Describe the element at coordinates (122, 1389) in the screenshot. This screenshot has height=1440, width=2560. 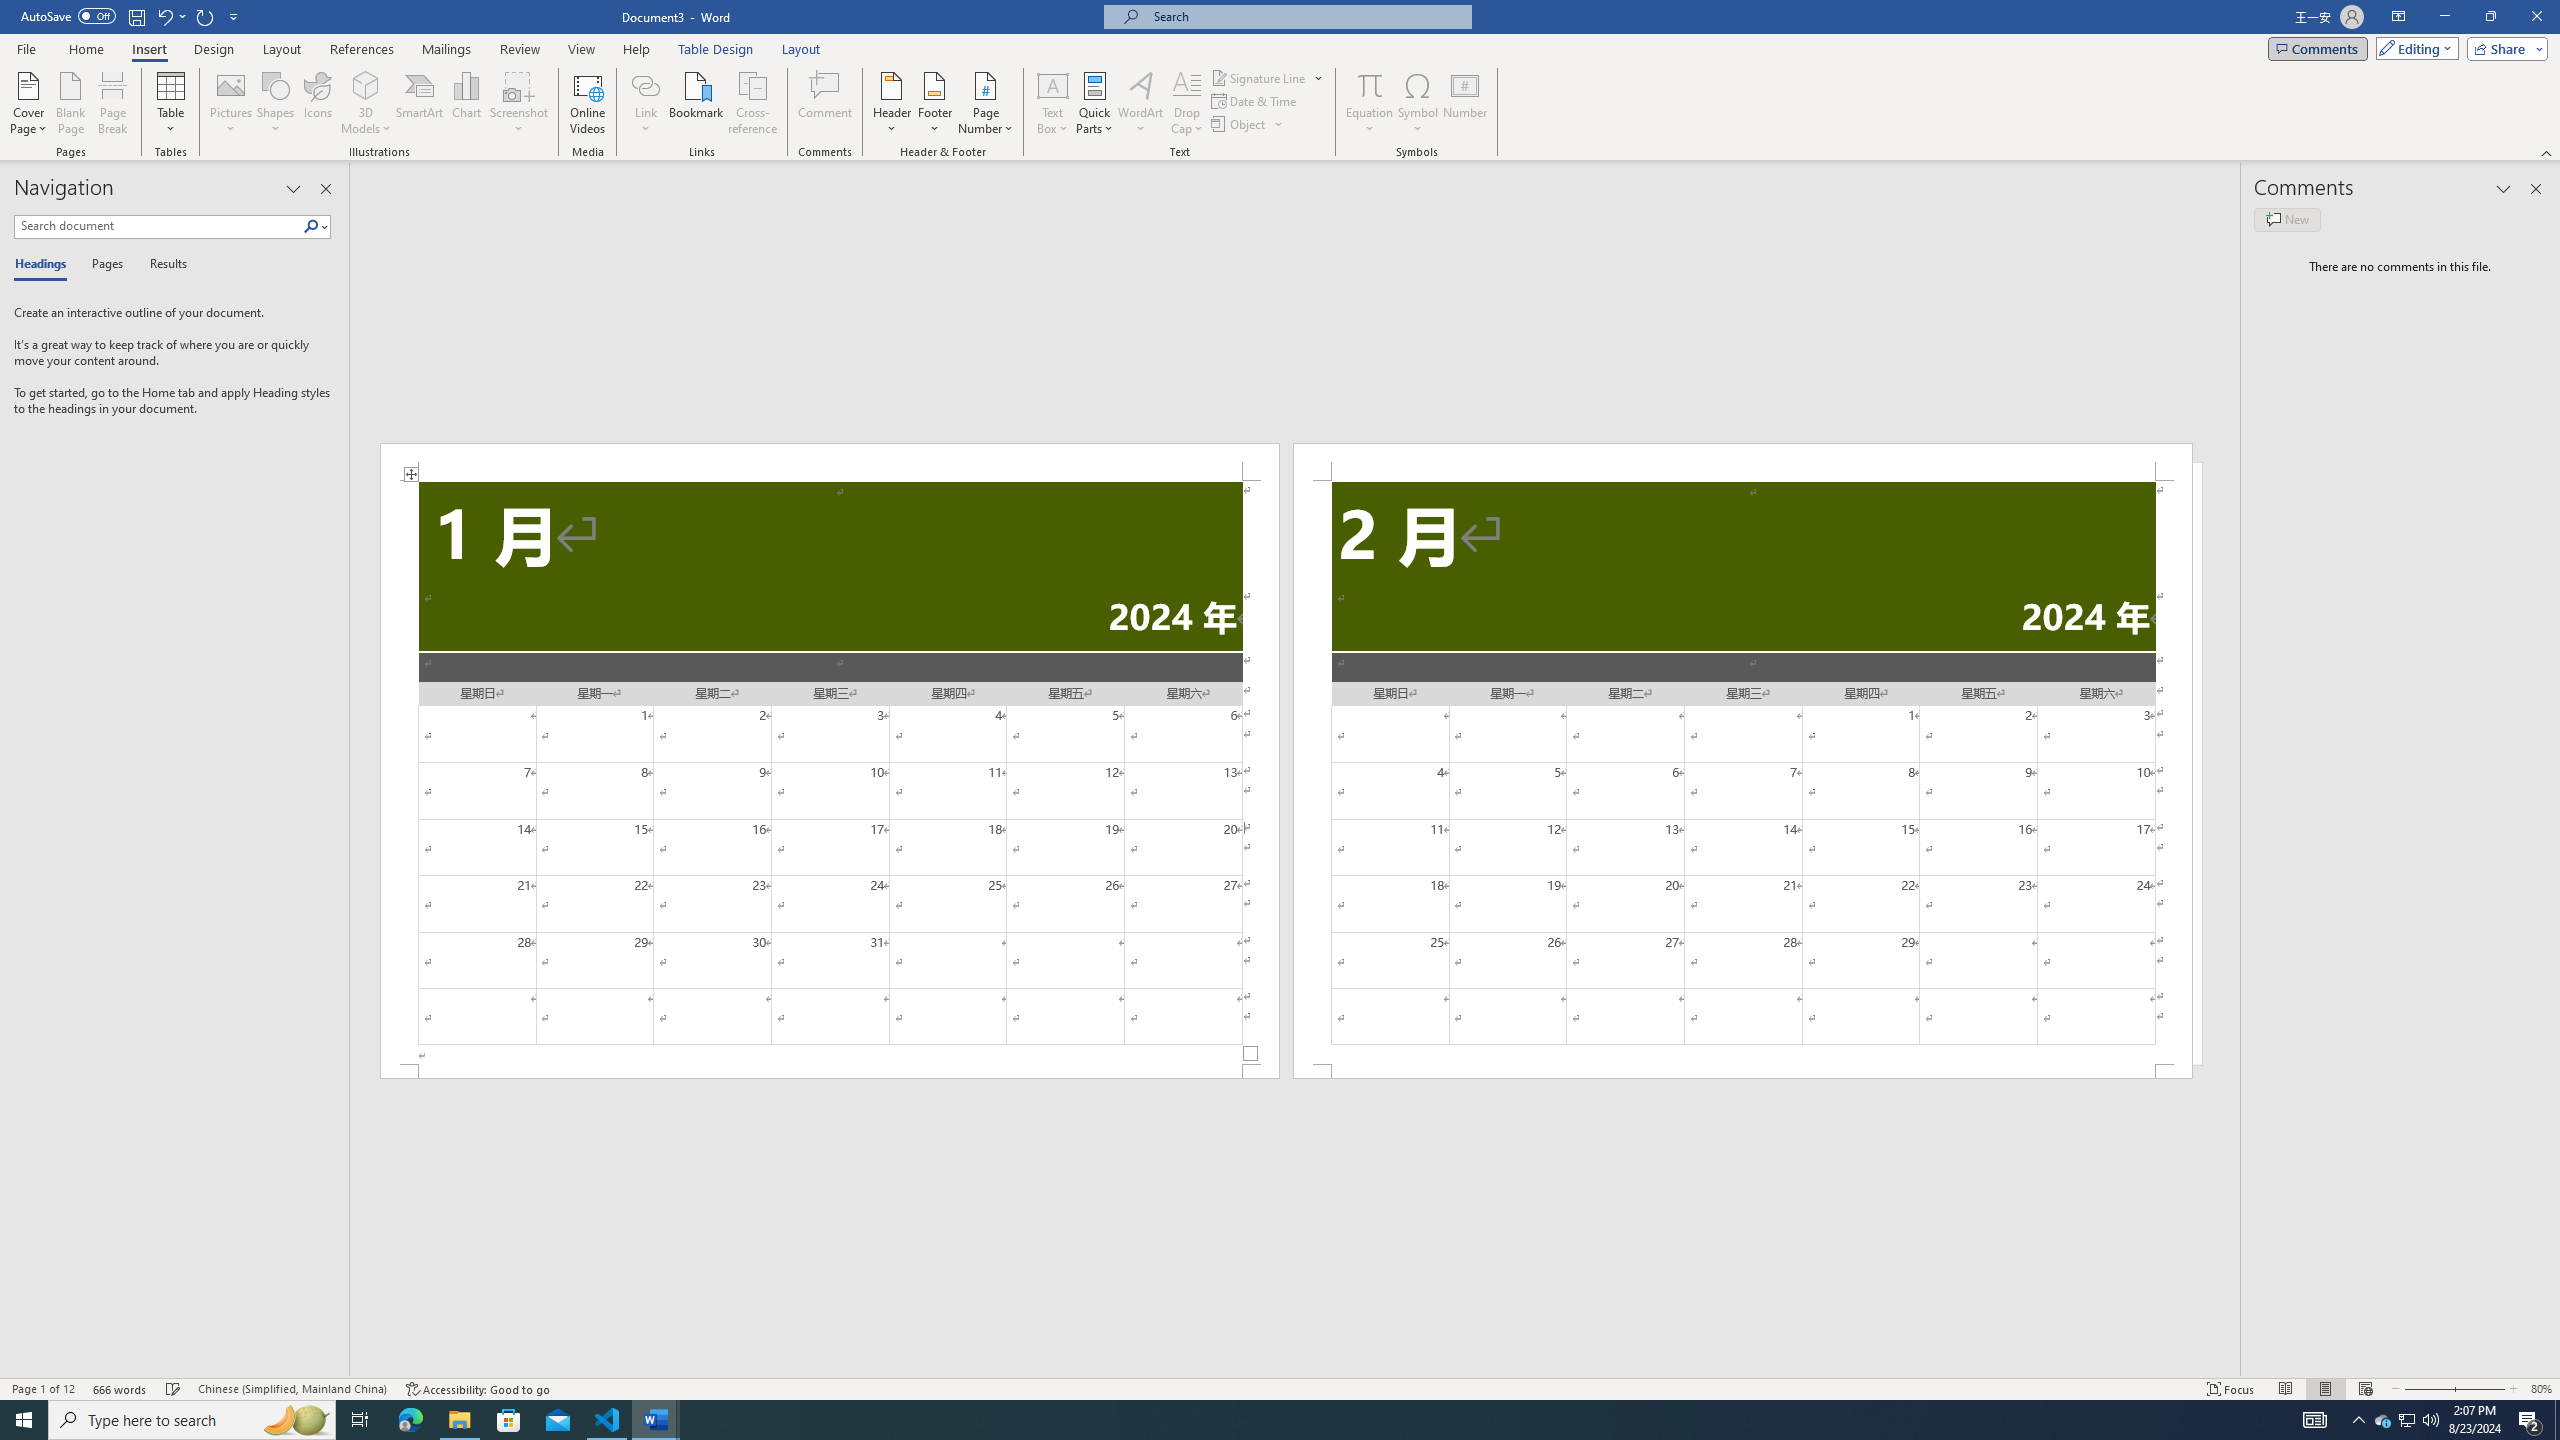
I see `Word Count 666 words` at that location.